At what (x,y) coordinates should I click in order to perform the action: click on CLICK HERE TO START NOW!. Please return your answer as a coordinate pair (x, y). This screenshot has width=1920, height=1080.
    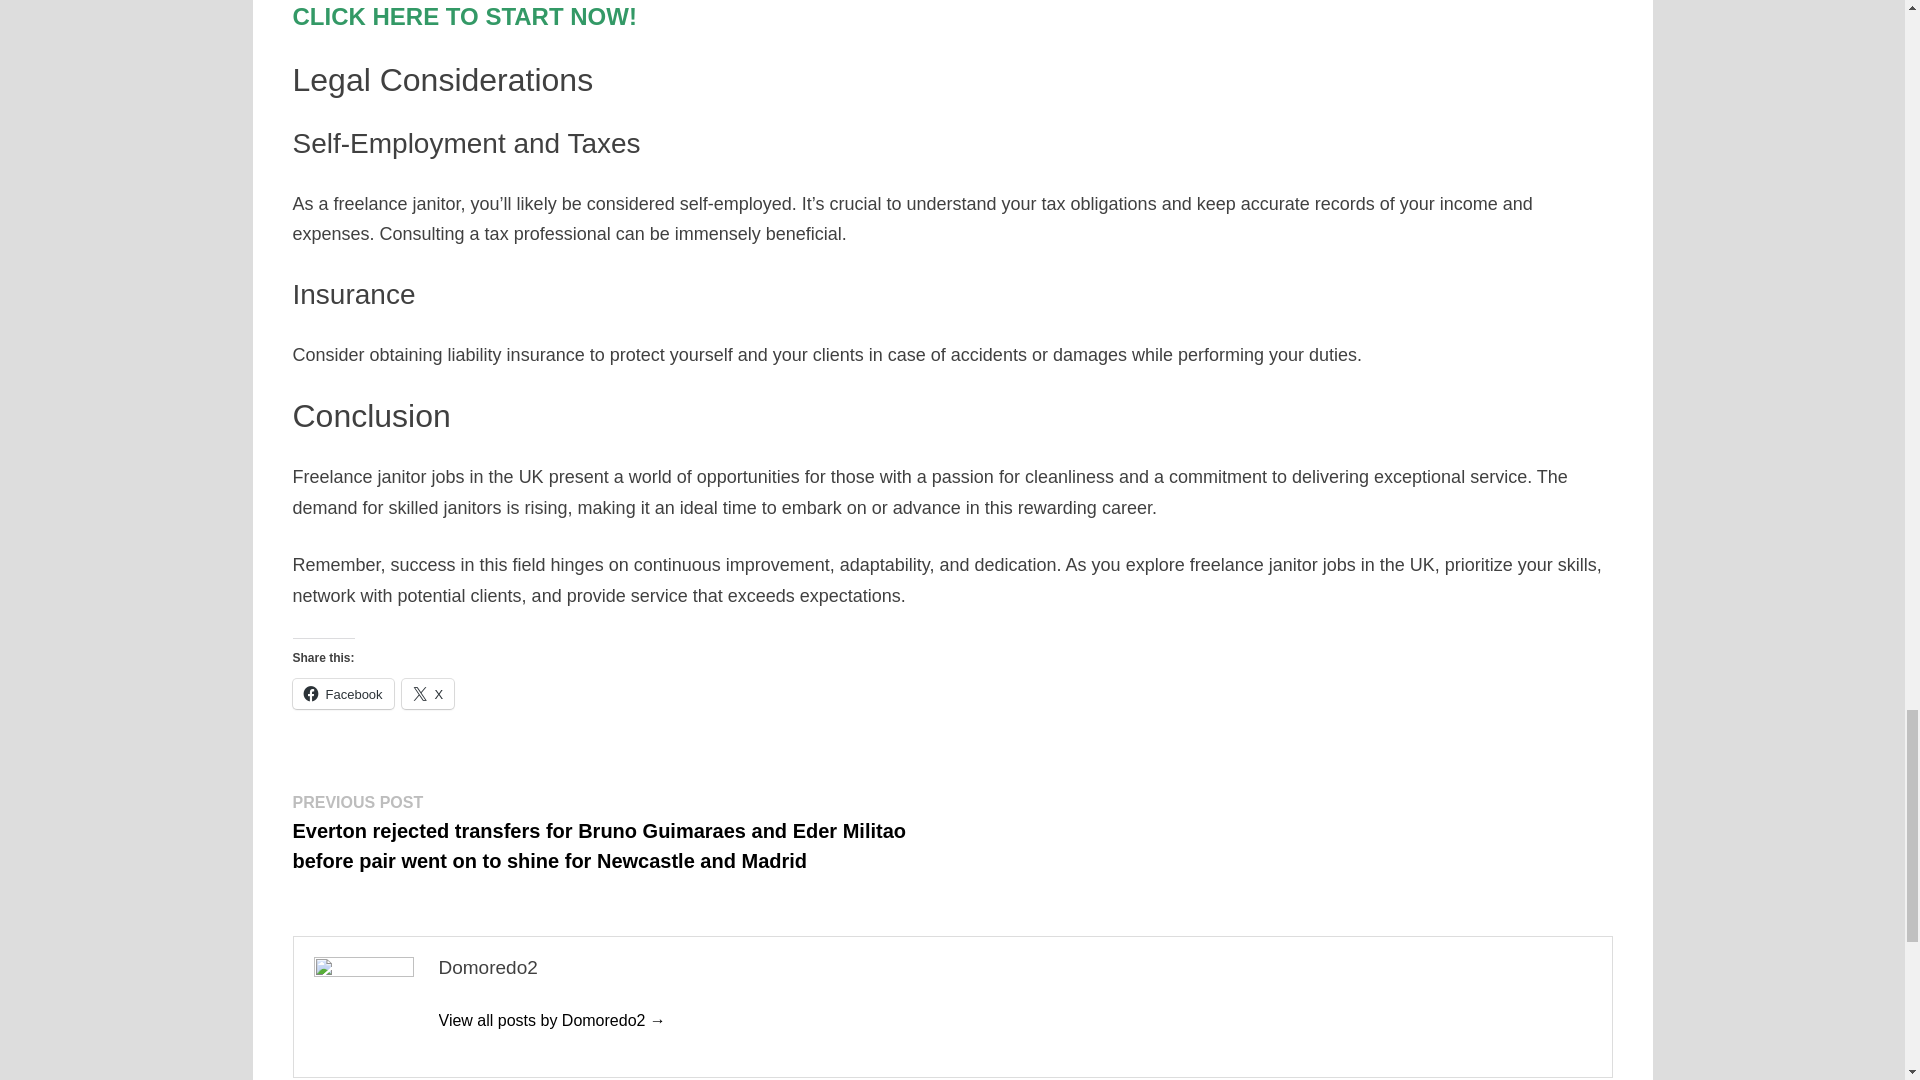
    Looking at the image, I should click on (463, 16).